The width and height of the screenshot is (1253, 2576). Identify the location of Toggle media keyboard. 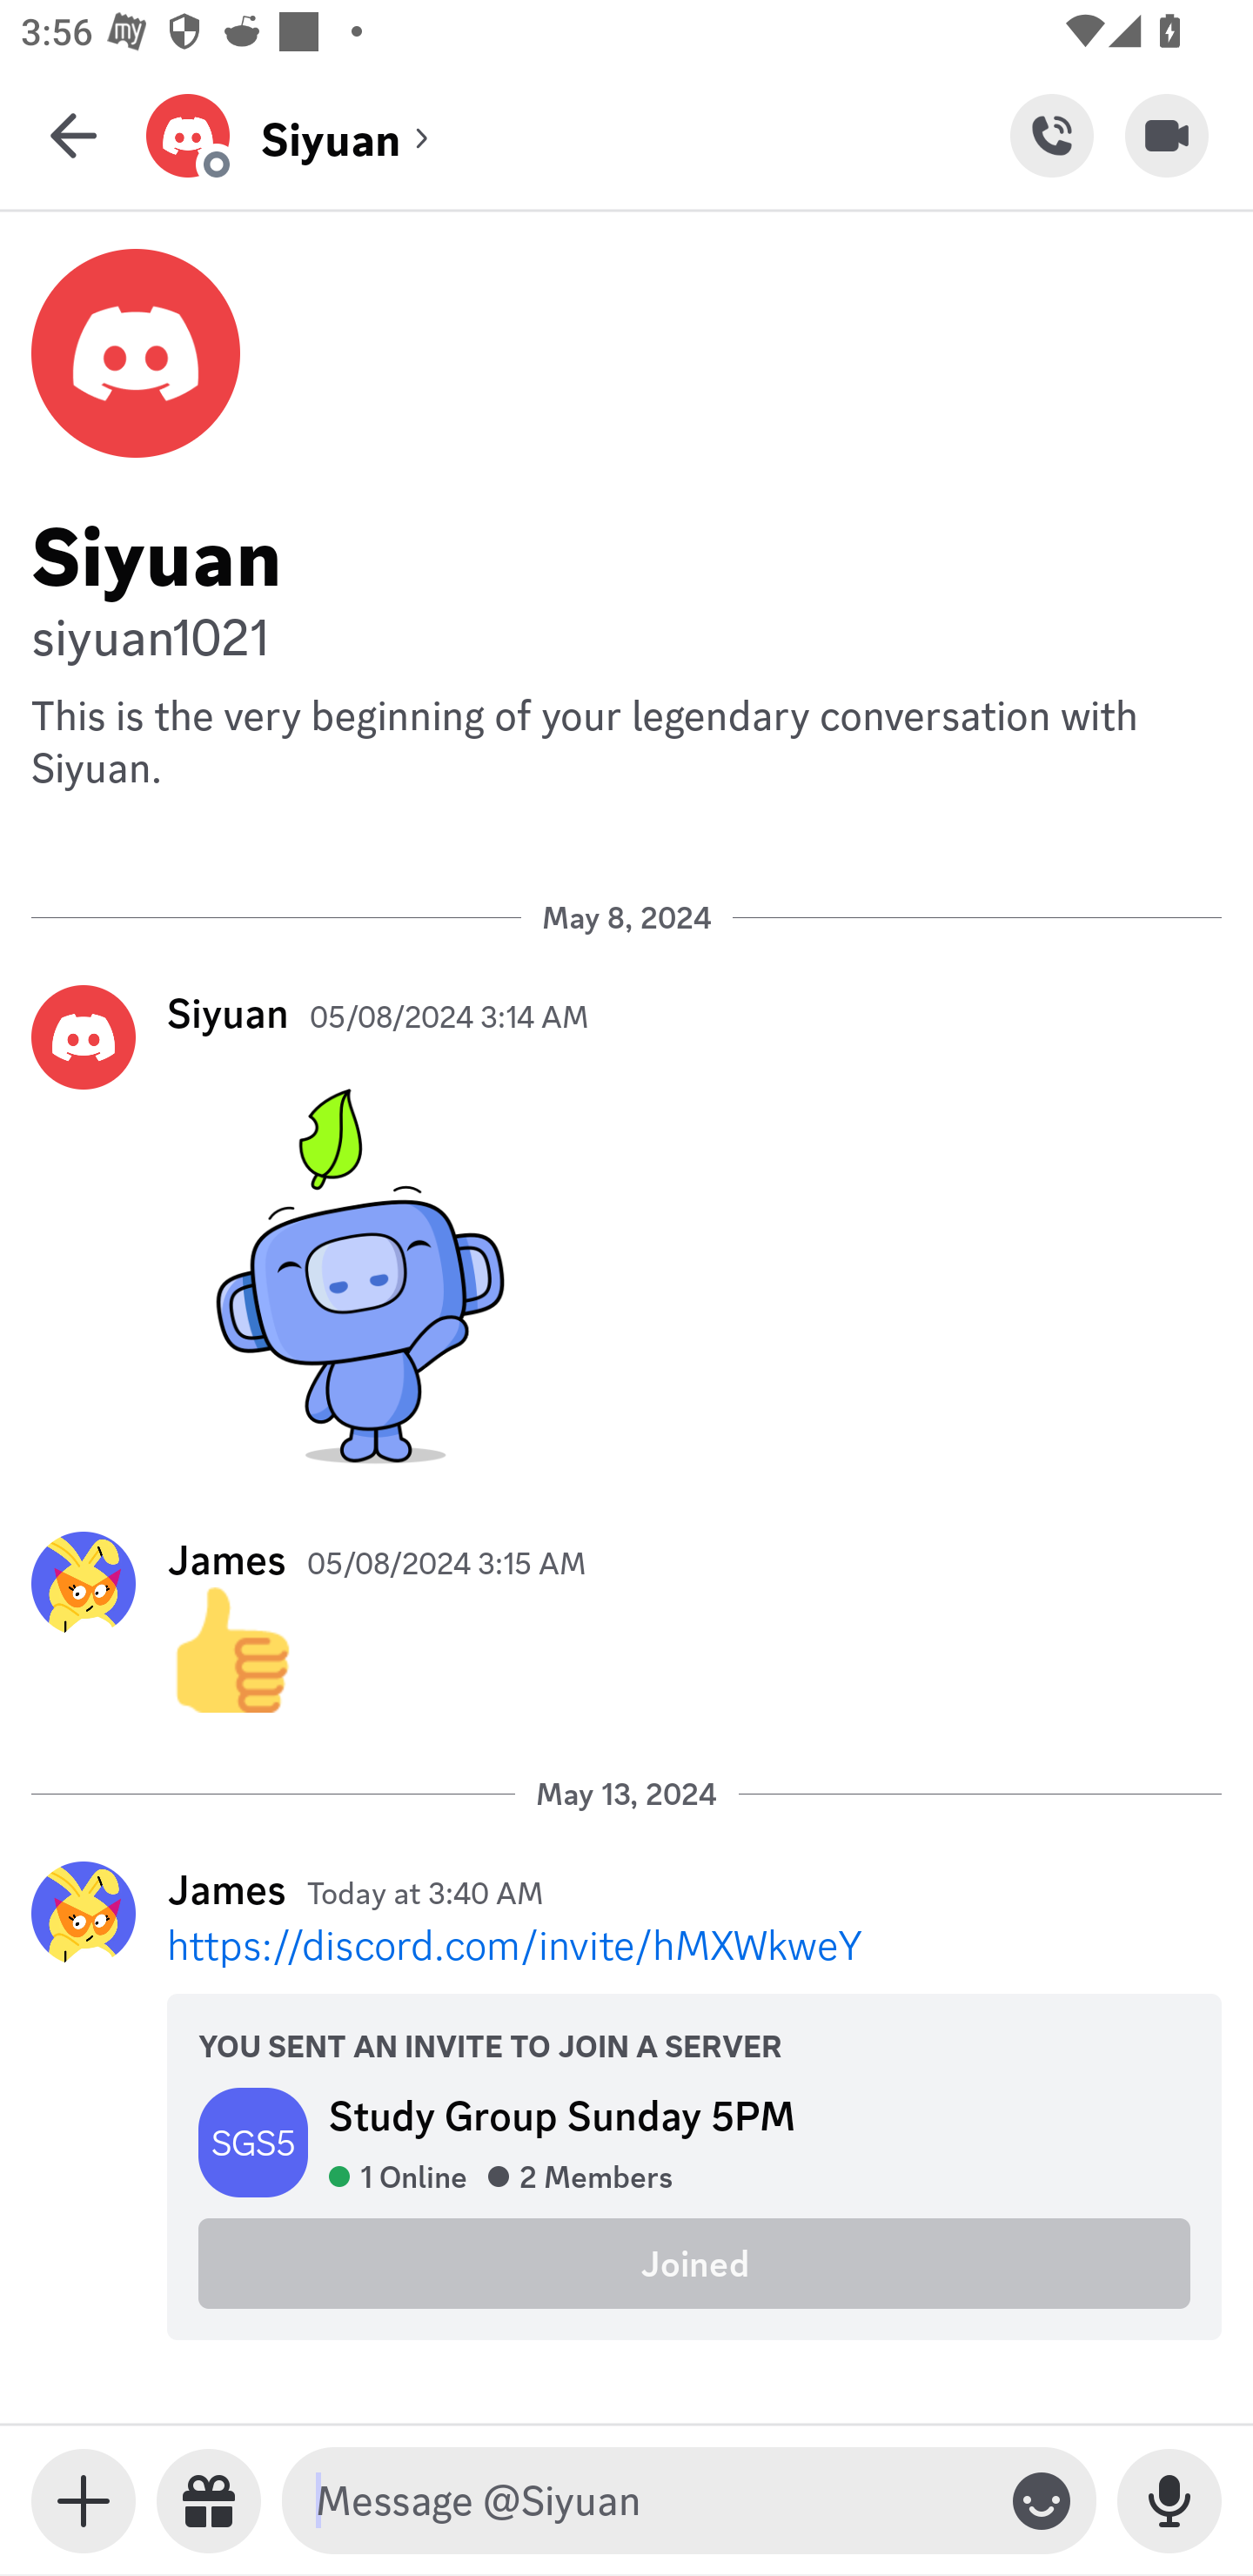
(84, 2501).